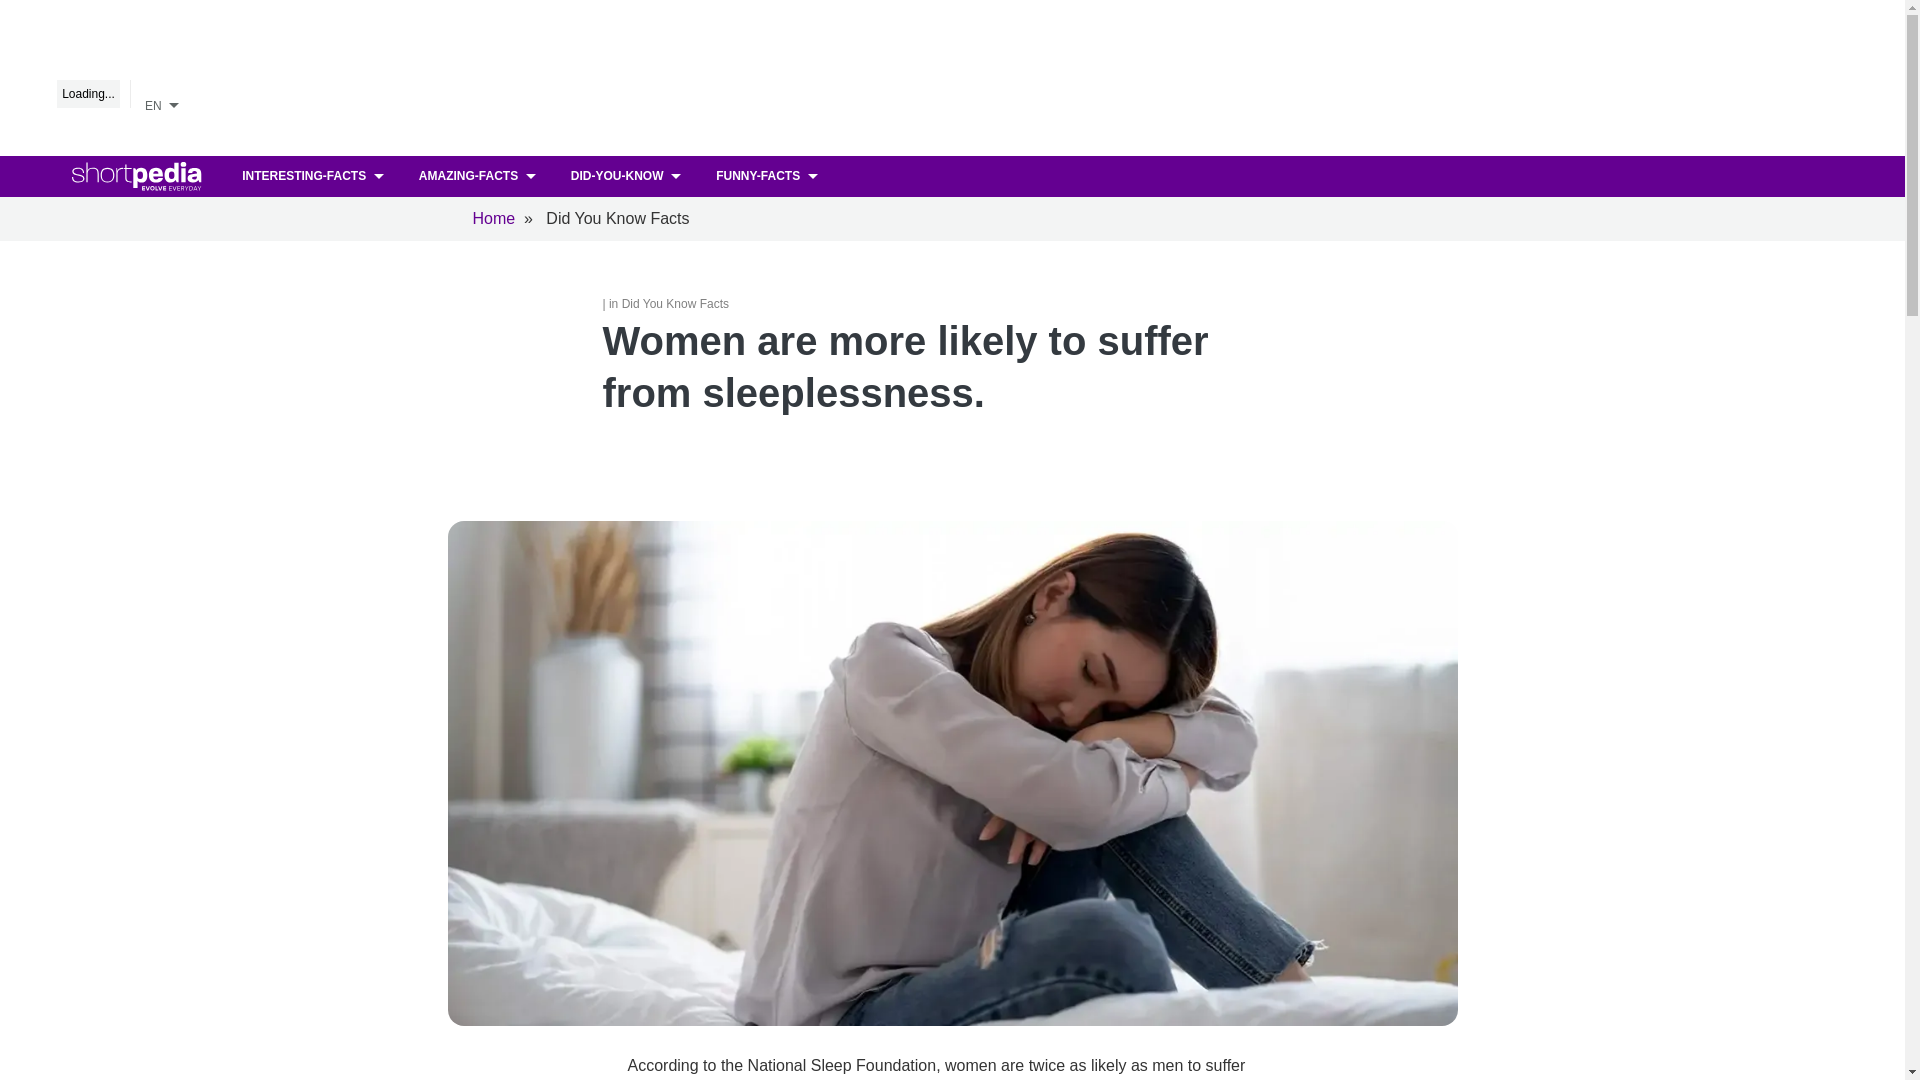 Image resolution: width=1920 pixels, height=1080 pixels. What do you see at coordinates (480, 176) in the screenshot?
I see `AMAZING-FACTS` at bounding box center [480, 176].